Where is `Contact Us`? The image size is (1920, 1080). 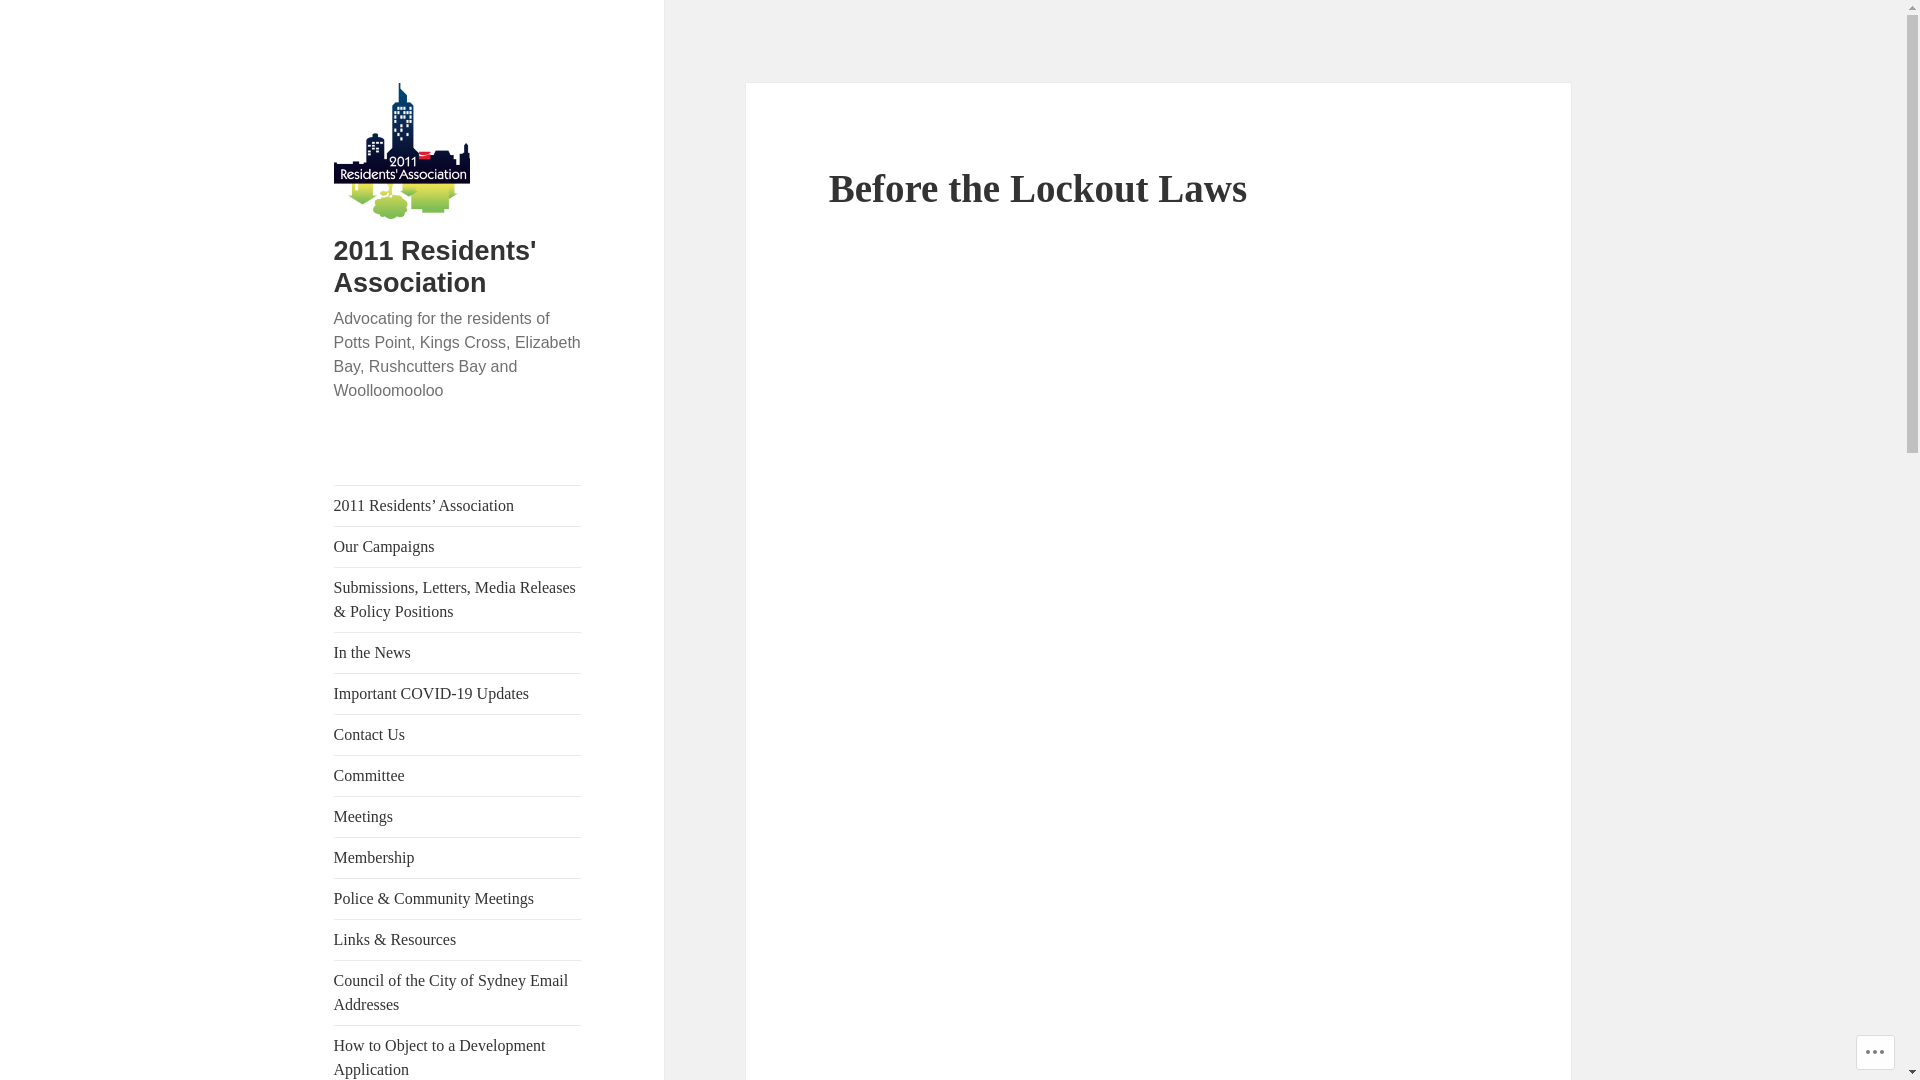
Contact Us is located at coordinates (458, 735).